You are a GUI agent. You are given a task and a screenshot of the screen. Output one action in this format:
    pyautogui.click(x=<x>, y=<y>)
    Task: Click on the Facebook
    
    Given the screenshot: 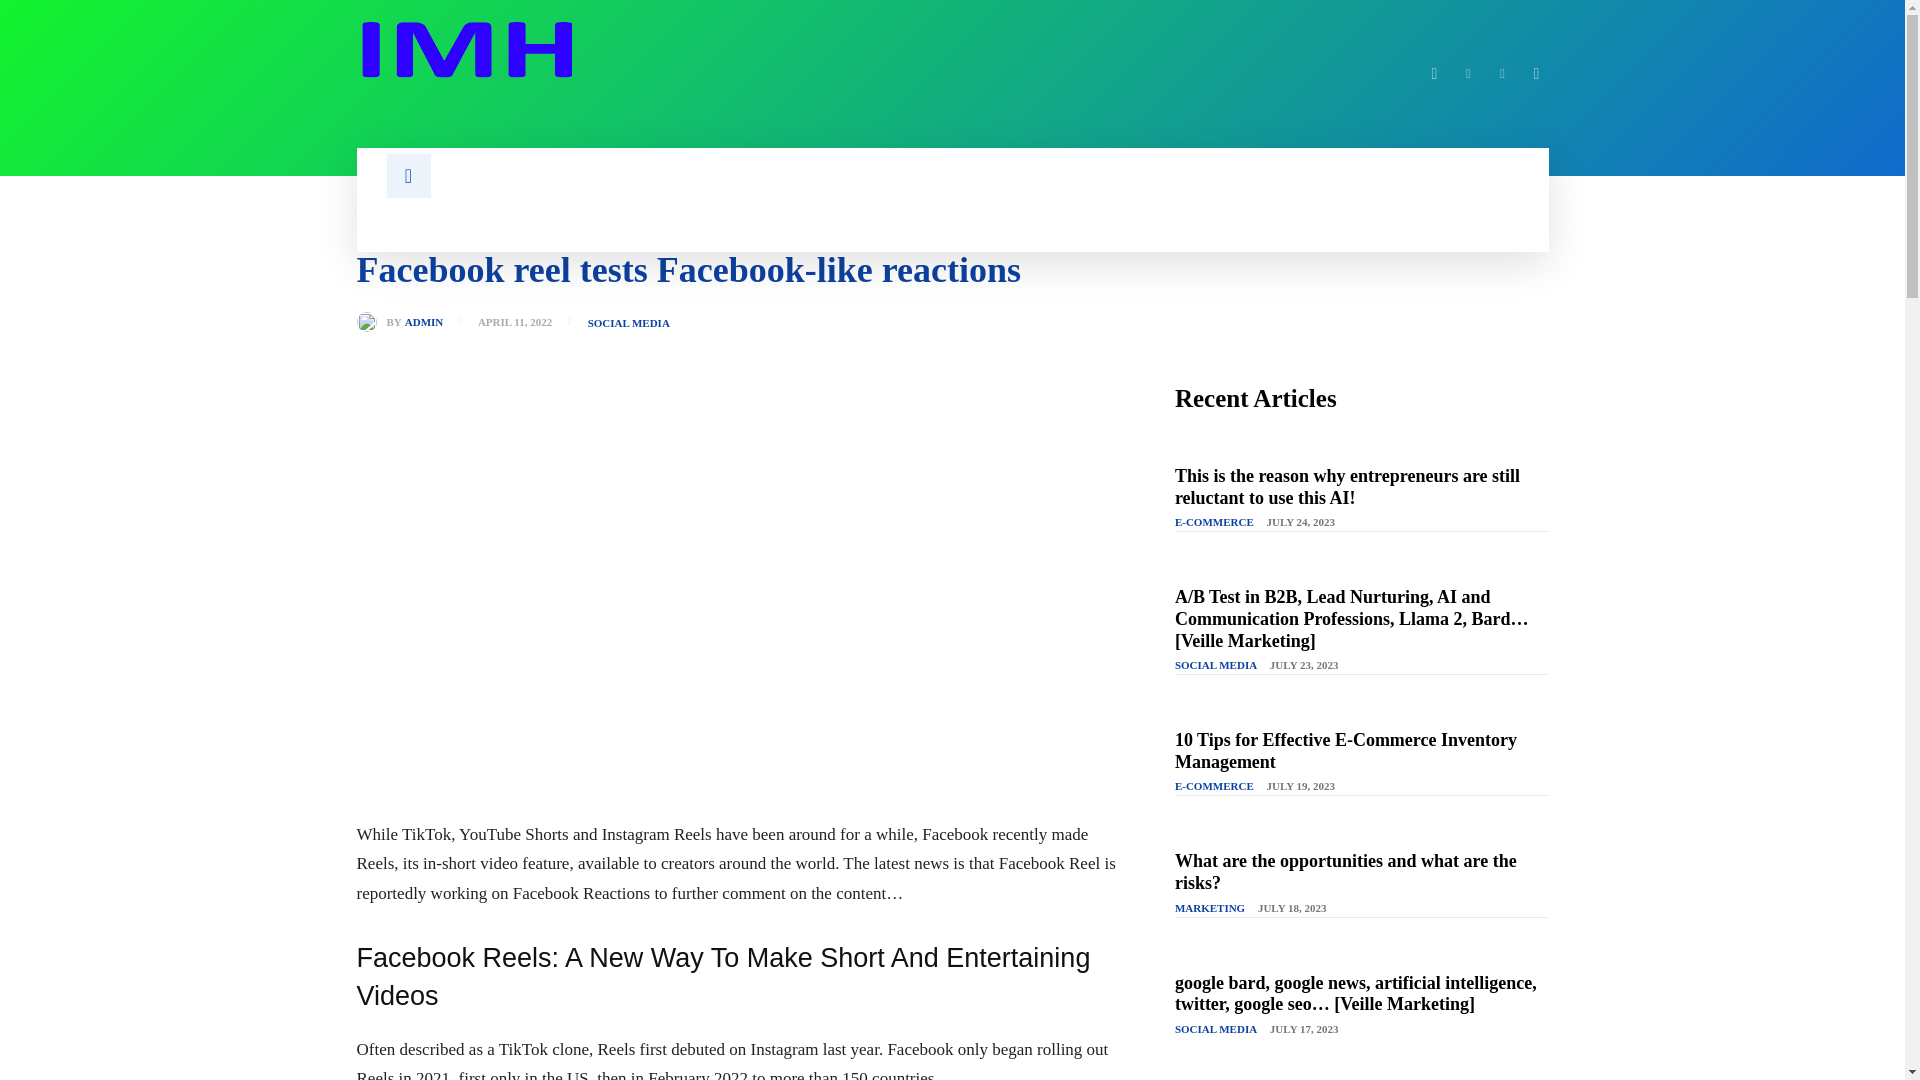 What is the action you would take?
    pyautogui.click(x=1434, y=74)
    